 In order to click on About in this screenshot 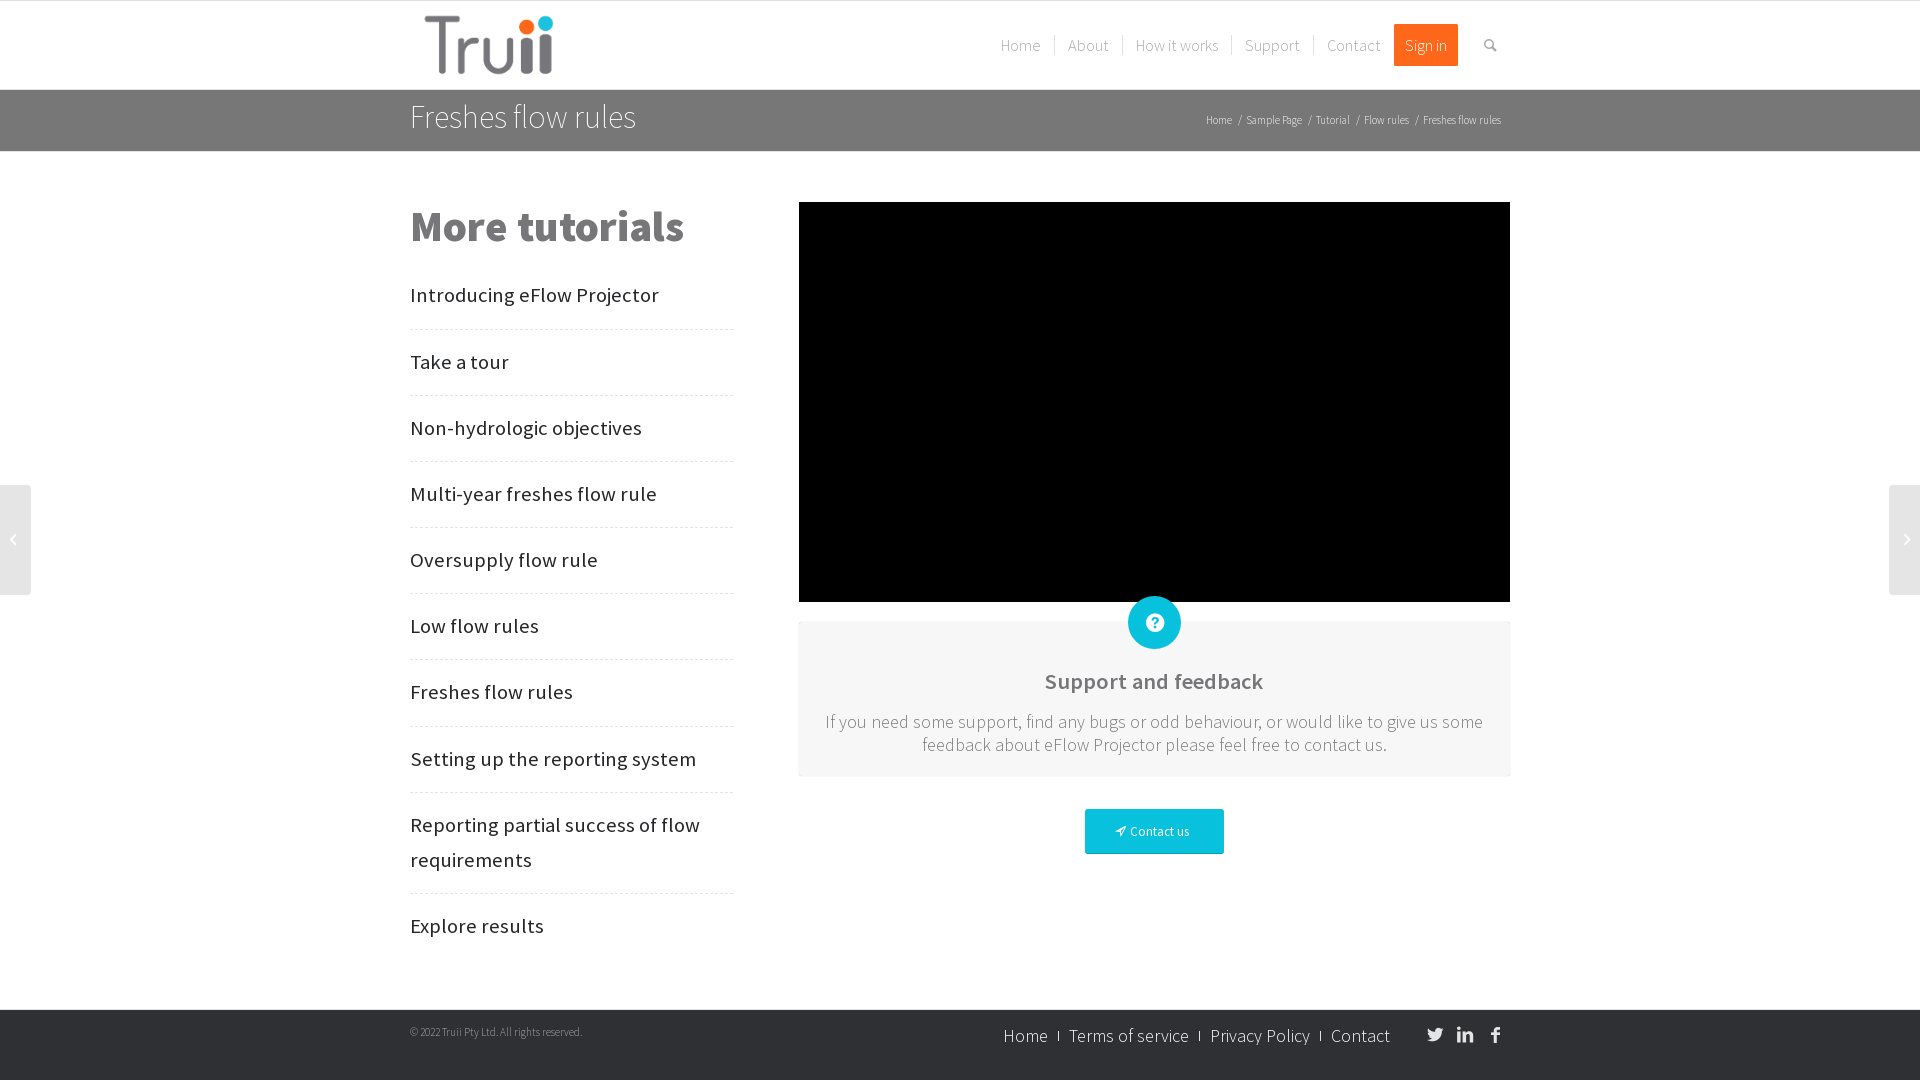, I will do `click(1088, 45)`.